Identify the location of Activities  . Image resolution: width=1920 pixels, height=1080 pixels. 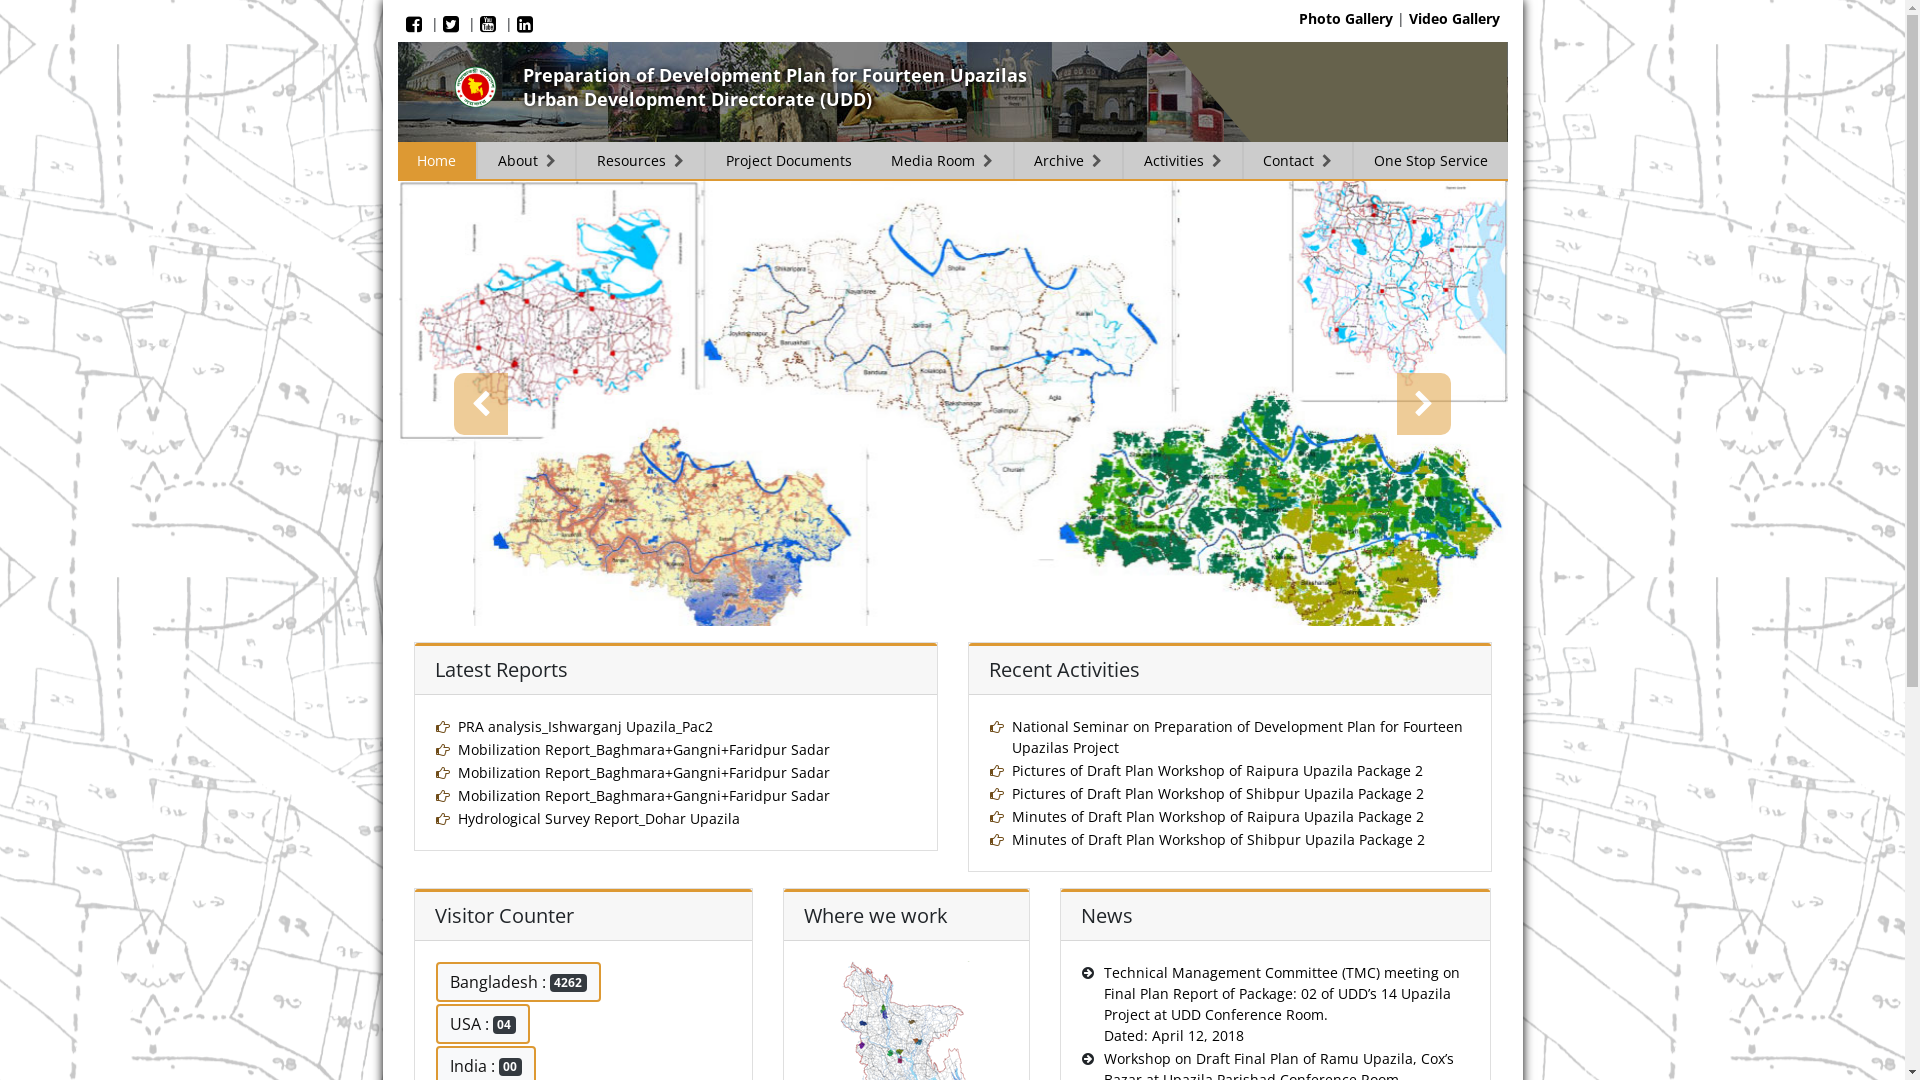
(1184, 160).